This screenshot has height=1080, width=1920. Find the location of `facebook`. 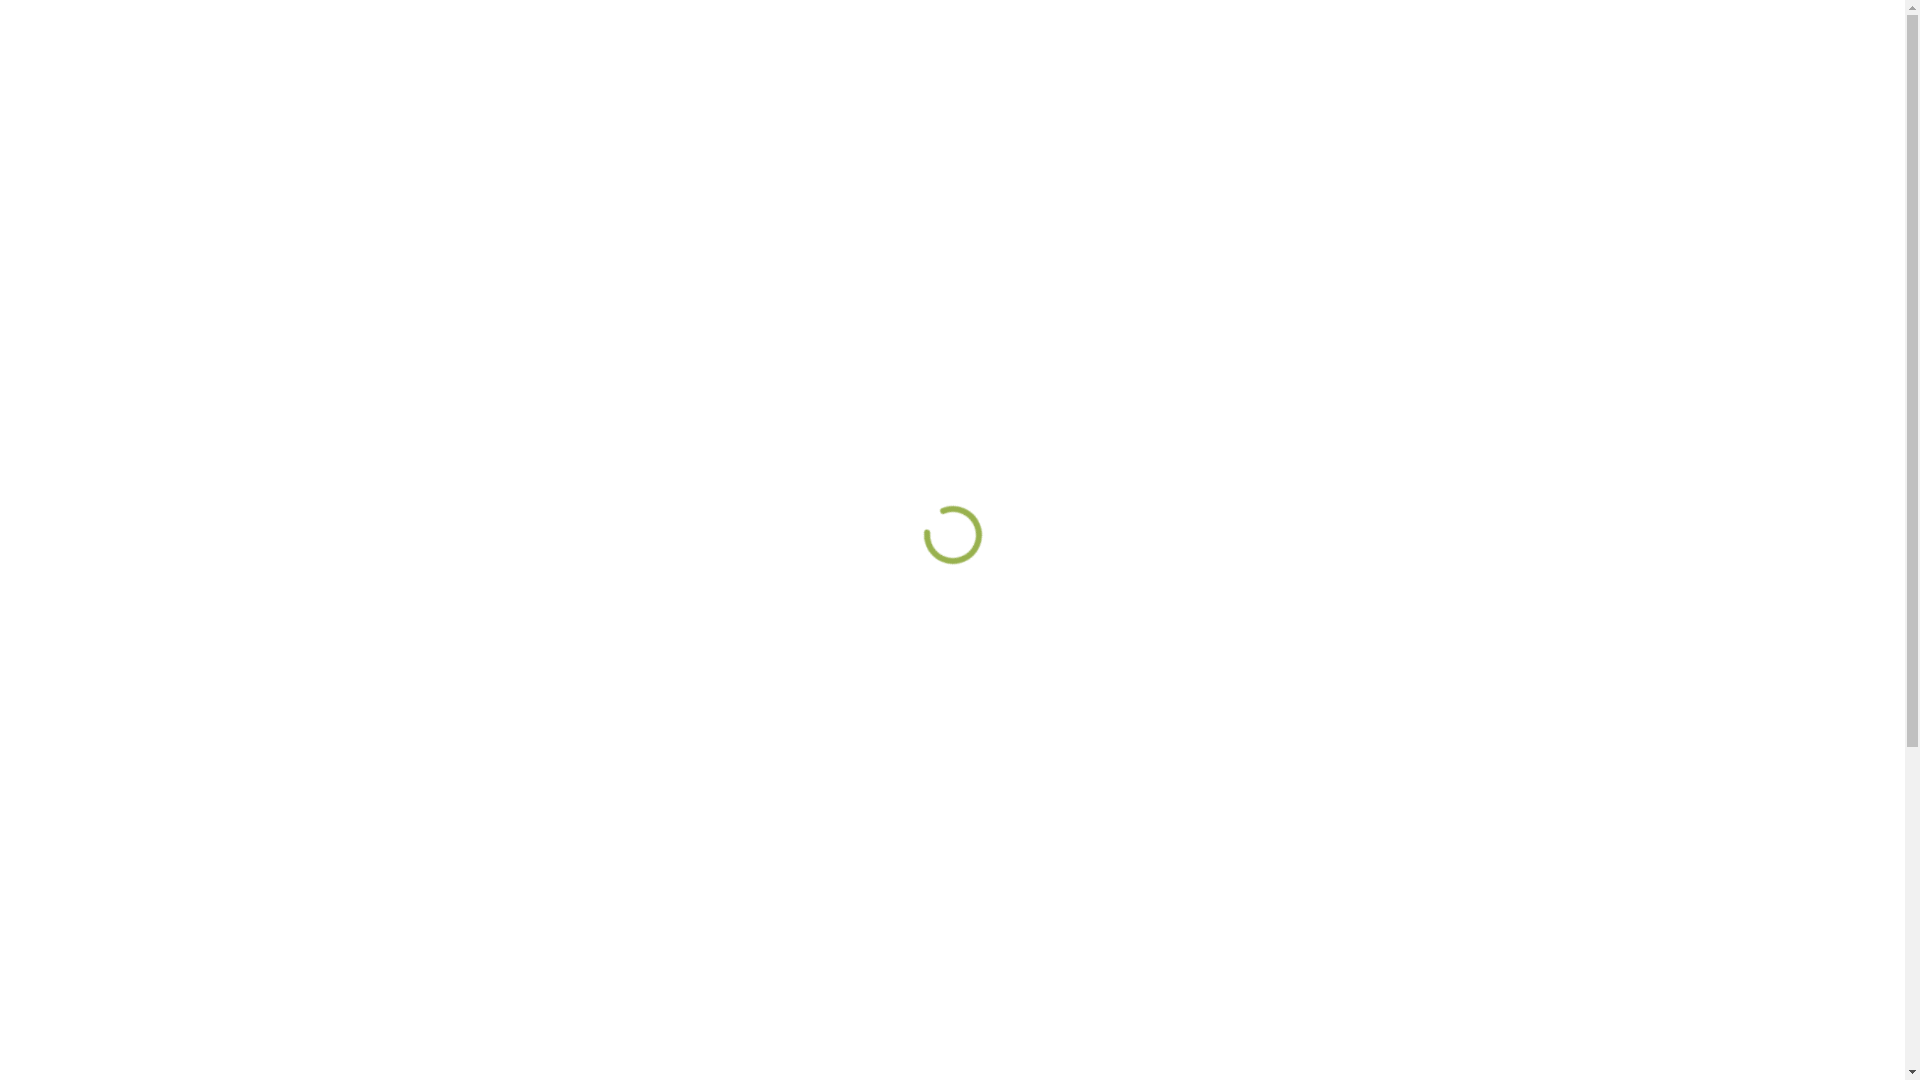

facebook is located at coordinates (42, 16).